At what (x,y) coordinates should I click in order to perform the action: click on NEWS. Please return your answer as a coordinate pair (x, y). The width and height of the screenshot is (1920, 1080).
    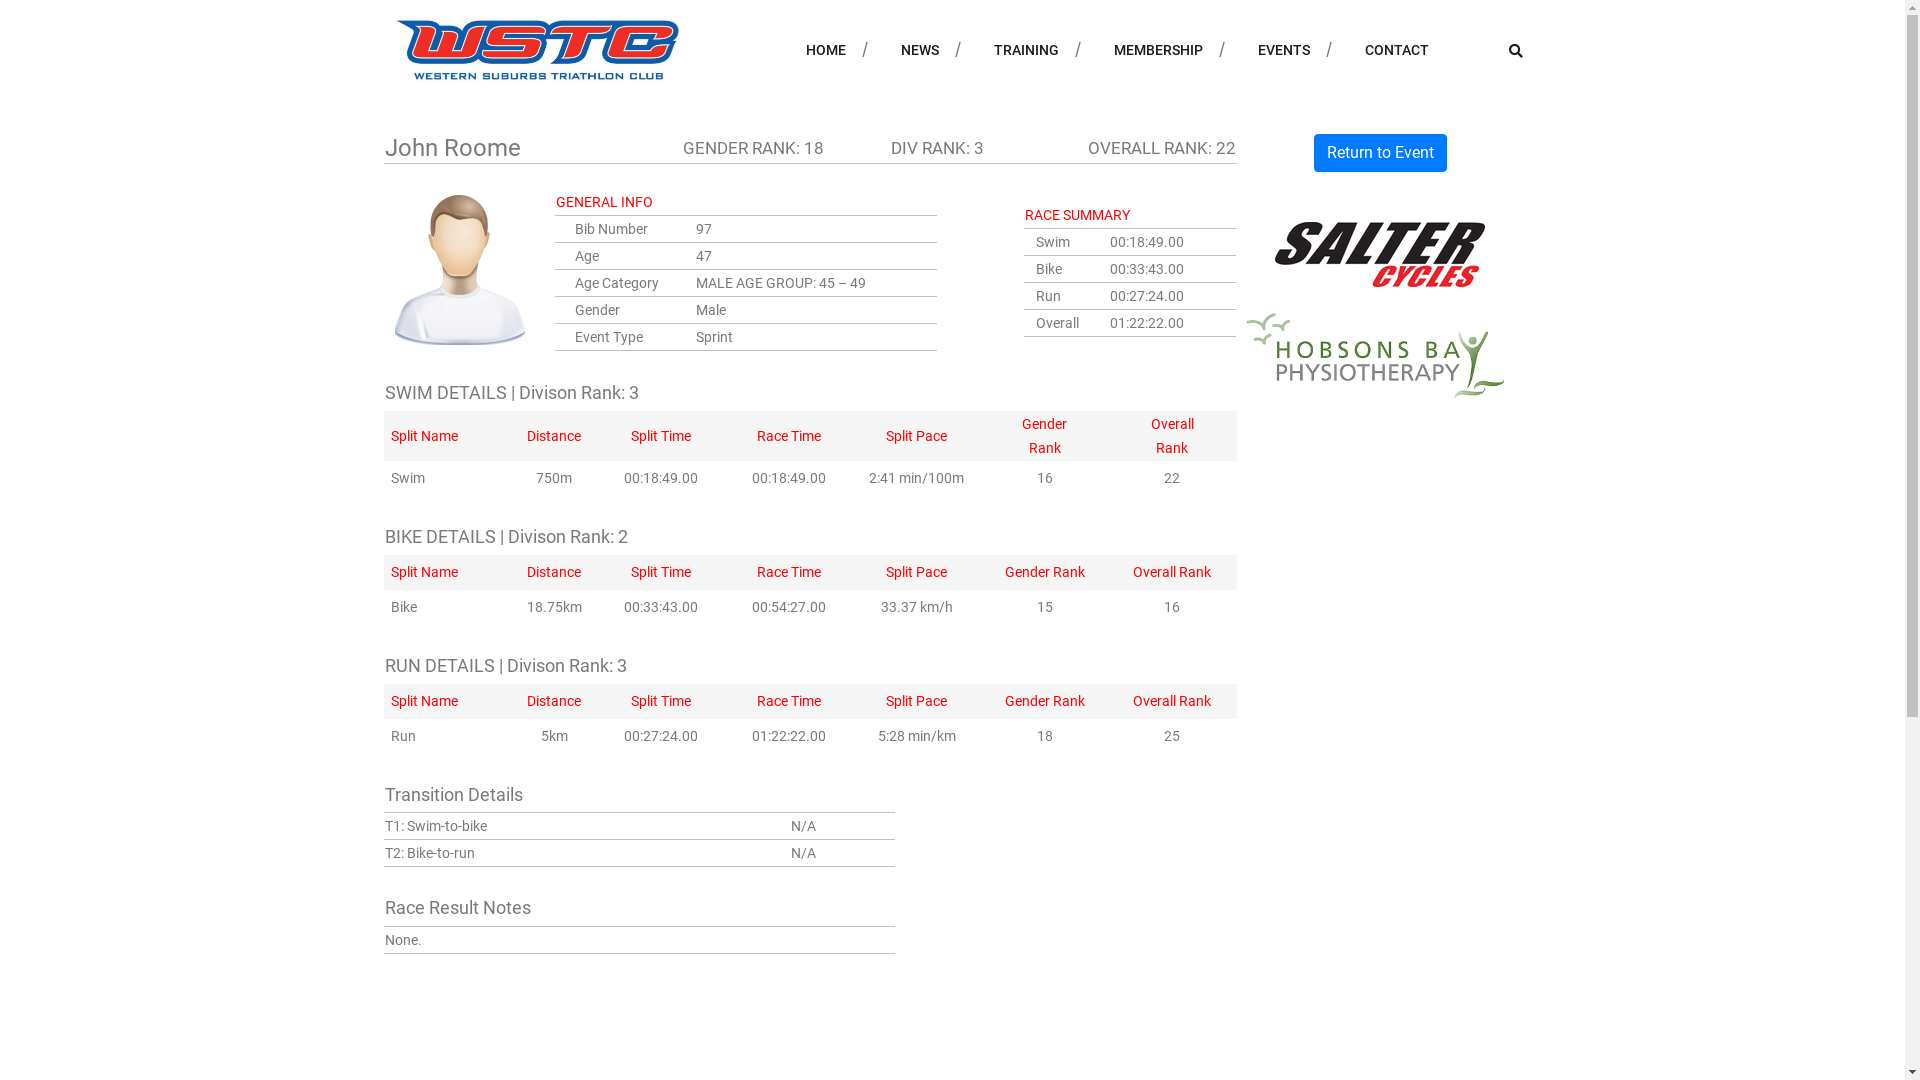
    Looking at the image, I should click on (919, 50).